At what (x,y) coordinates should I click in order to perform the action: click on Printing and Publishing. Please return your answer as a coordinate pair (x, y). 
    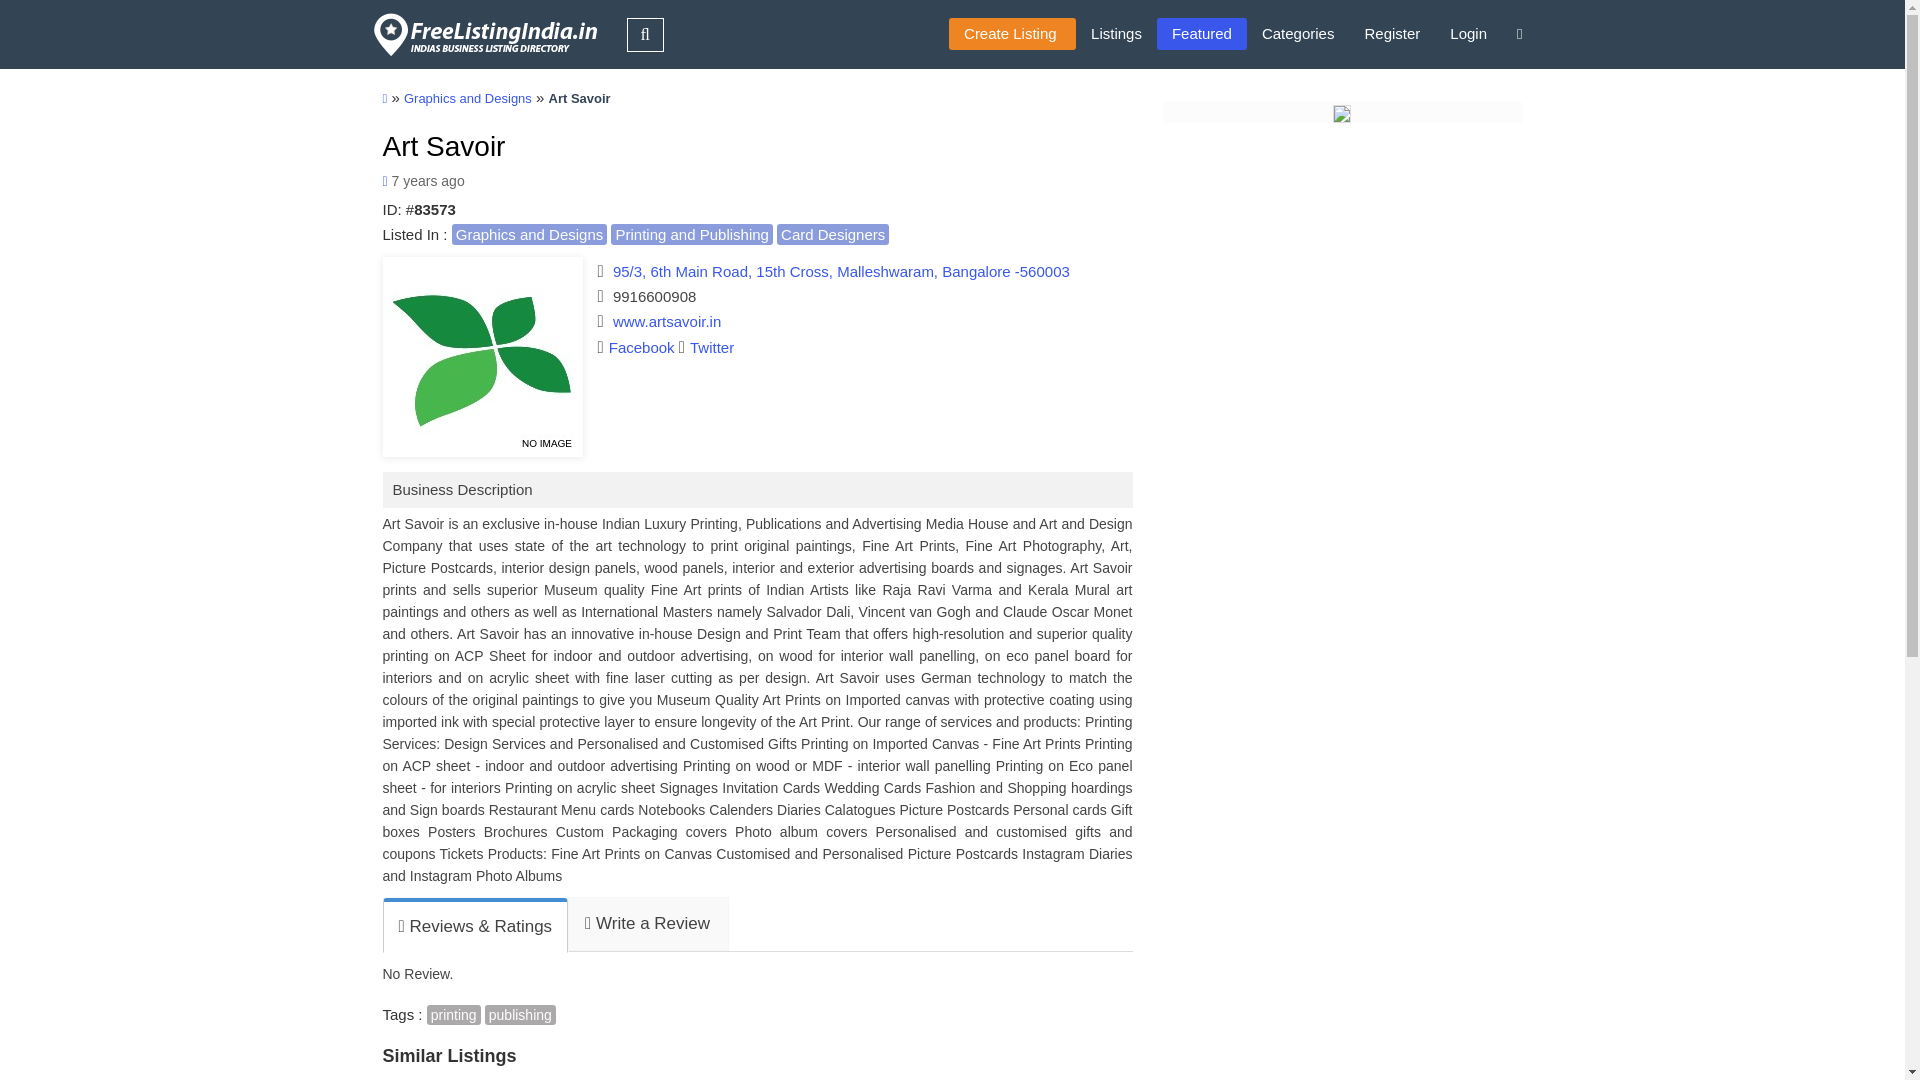
    Looking at the image, I should click on (690, 234).